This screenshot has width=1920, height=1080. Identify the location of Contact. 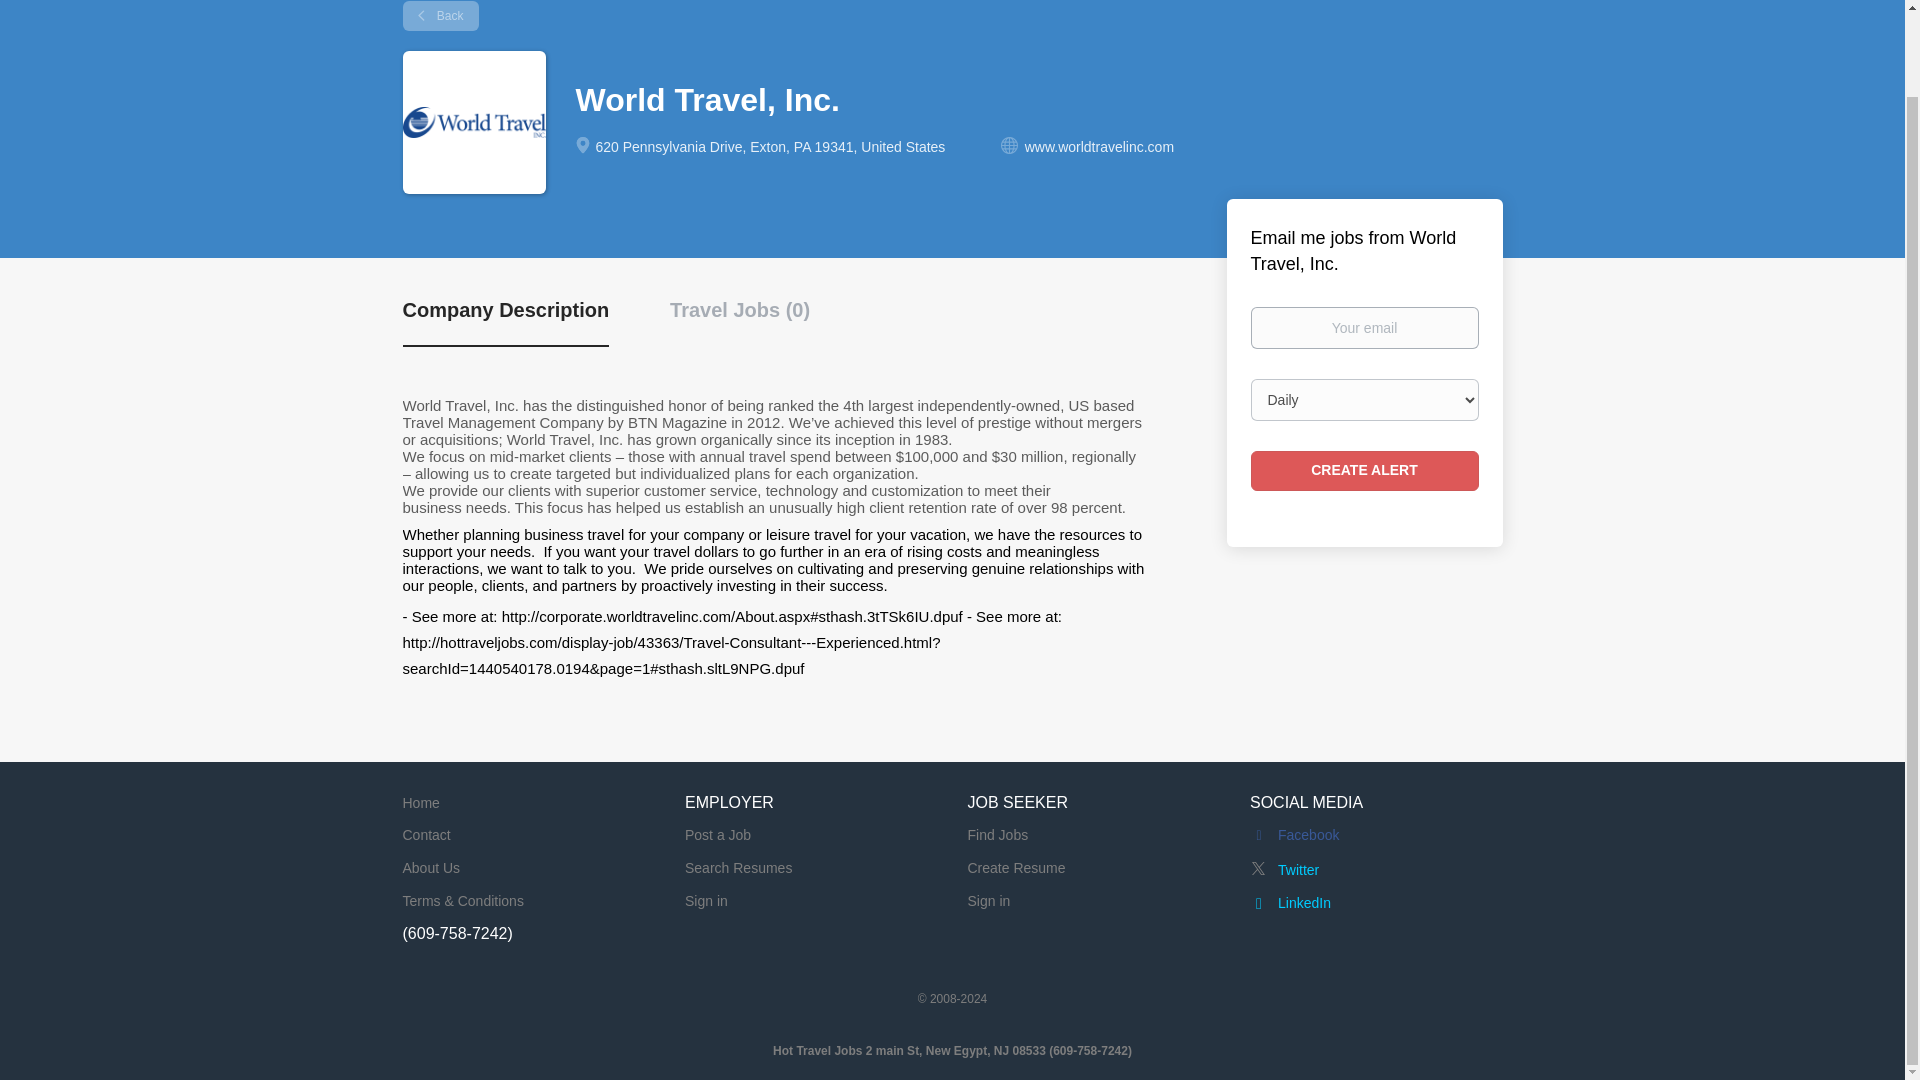
(425, 835).